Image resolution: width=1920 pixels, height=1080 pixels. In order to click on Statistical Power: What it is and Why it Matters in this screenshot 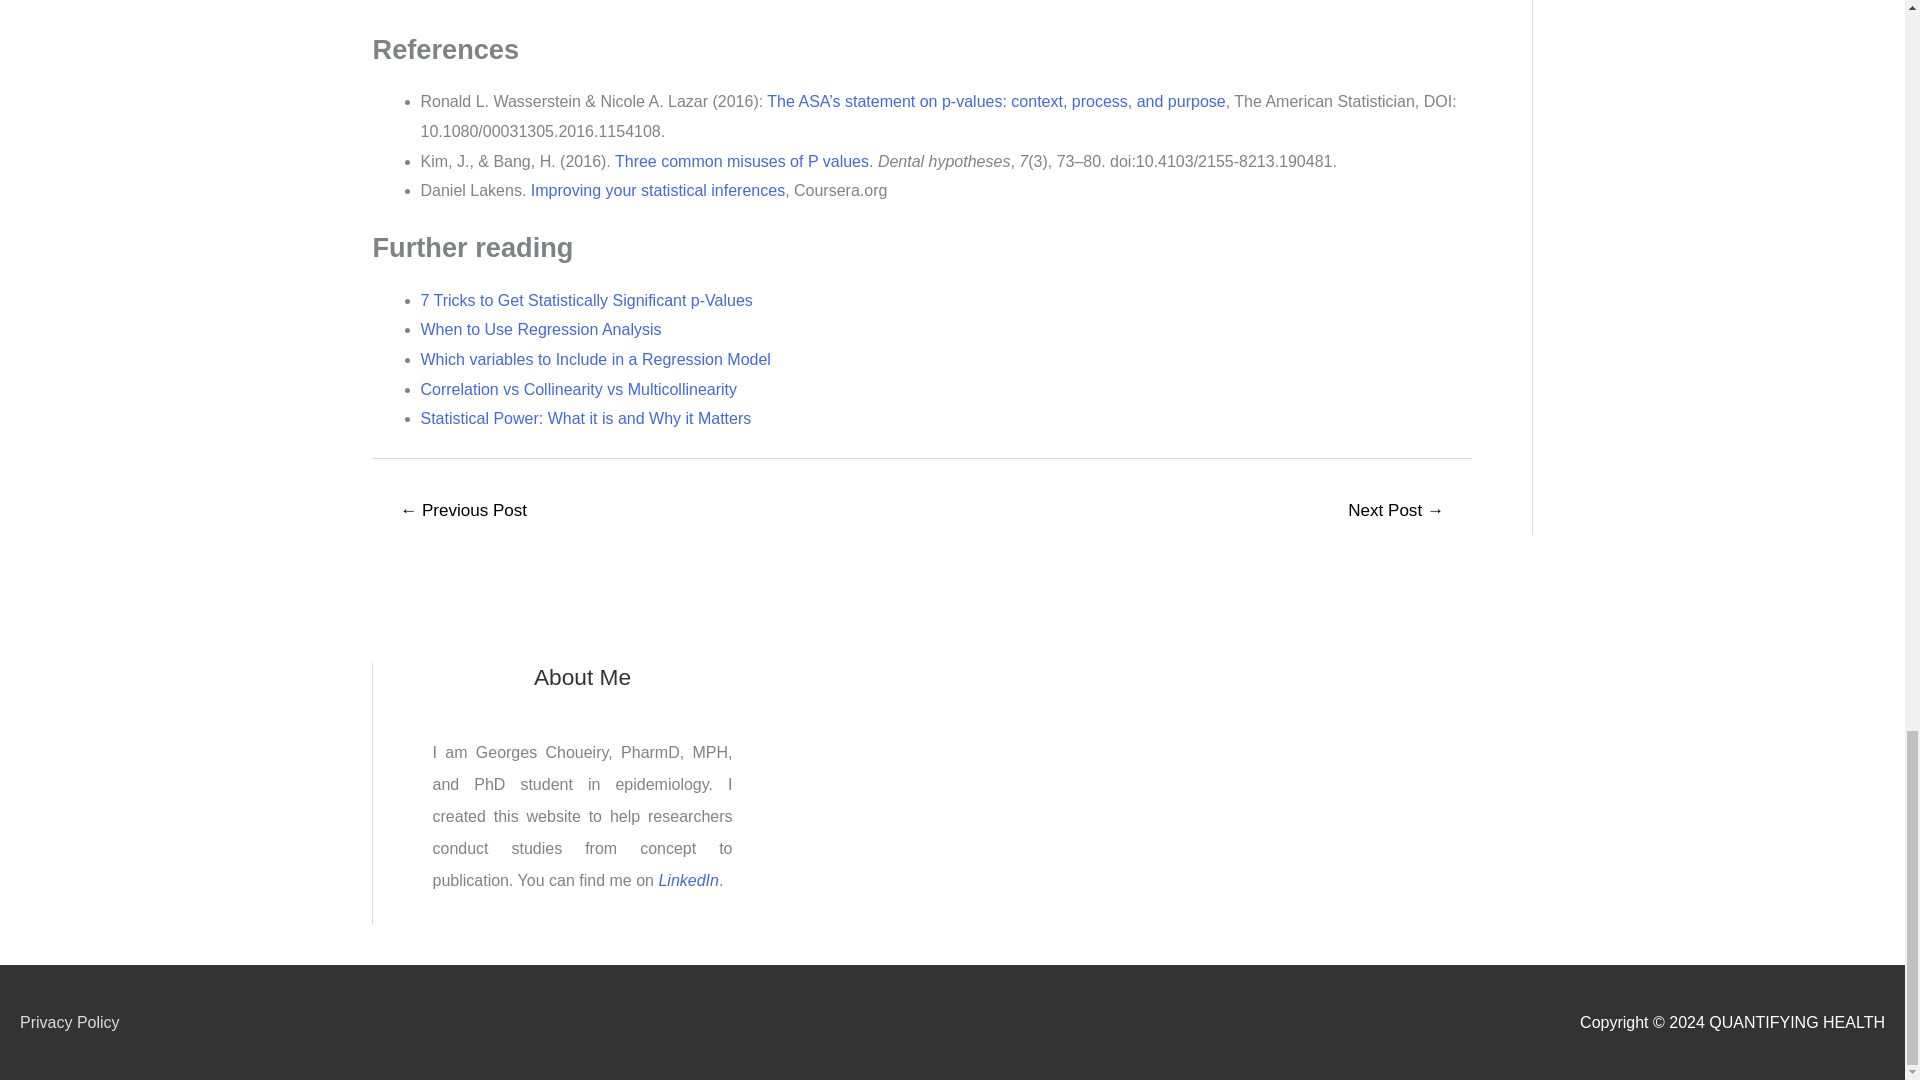, I will do `click(585, 418)`.